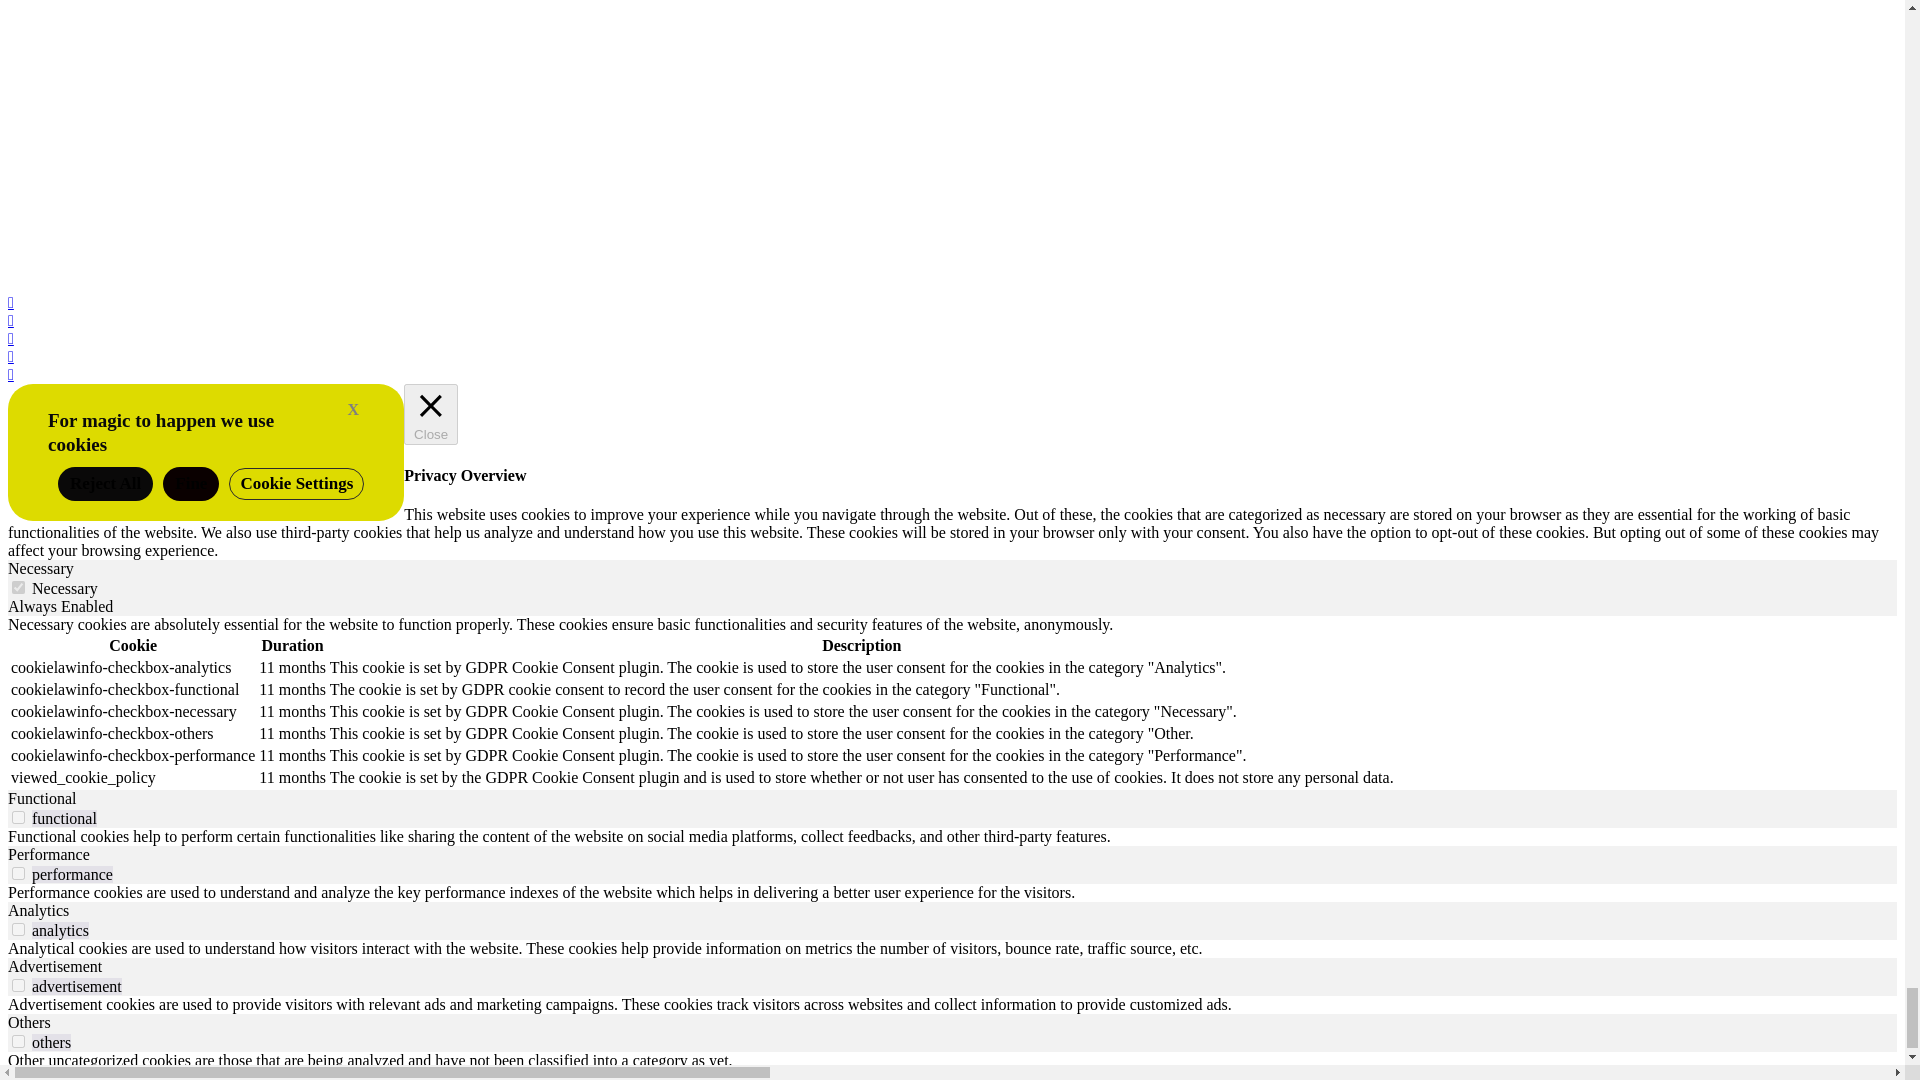 The image size is (1920, 1080). I want to click on on, so click(18, 1040).